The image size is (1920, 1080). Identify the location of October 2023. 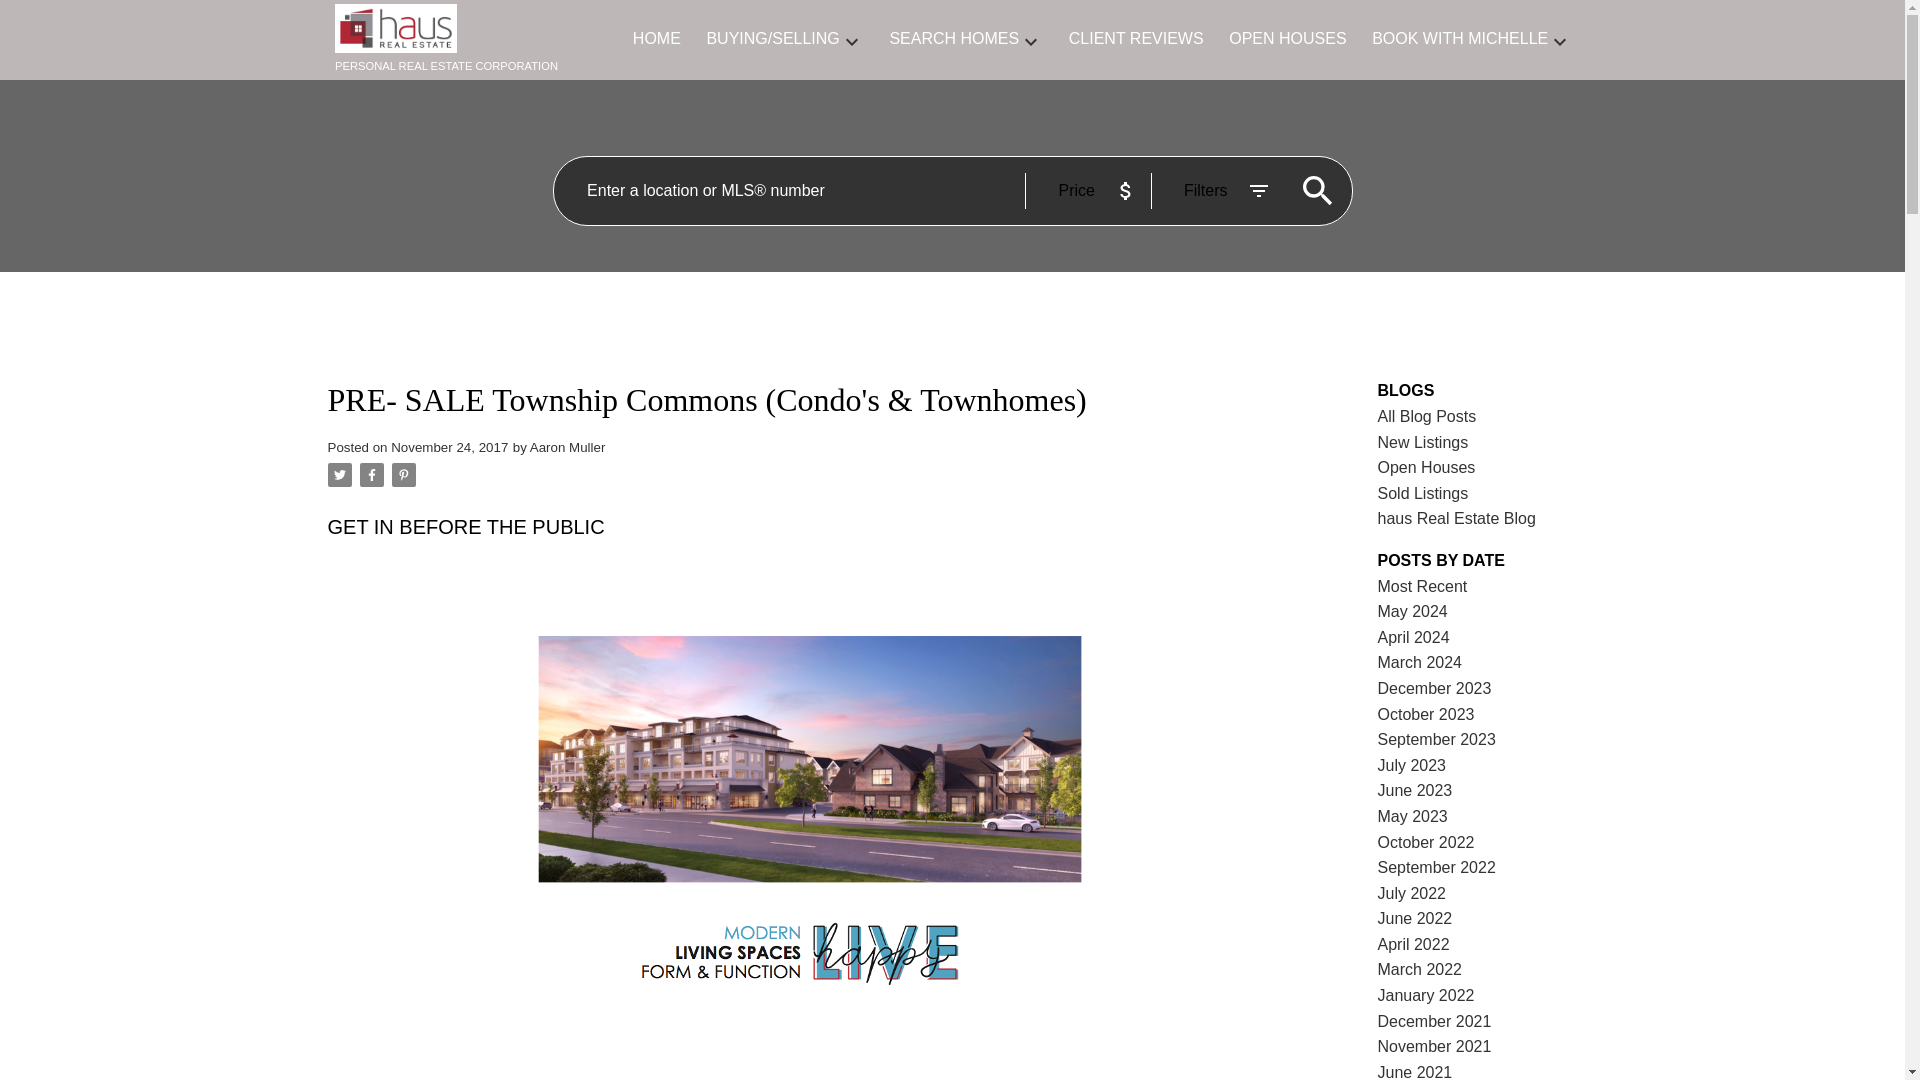
(1426, 714).